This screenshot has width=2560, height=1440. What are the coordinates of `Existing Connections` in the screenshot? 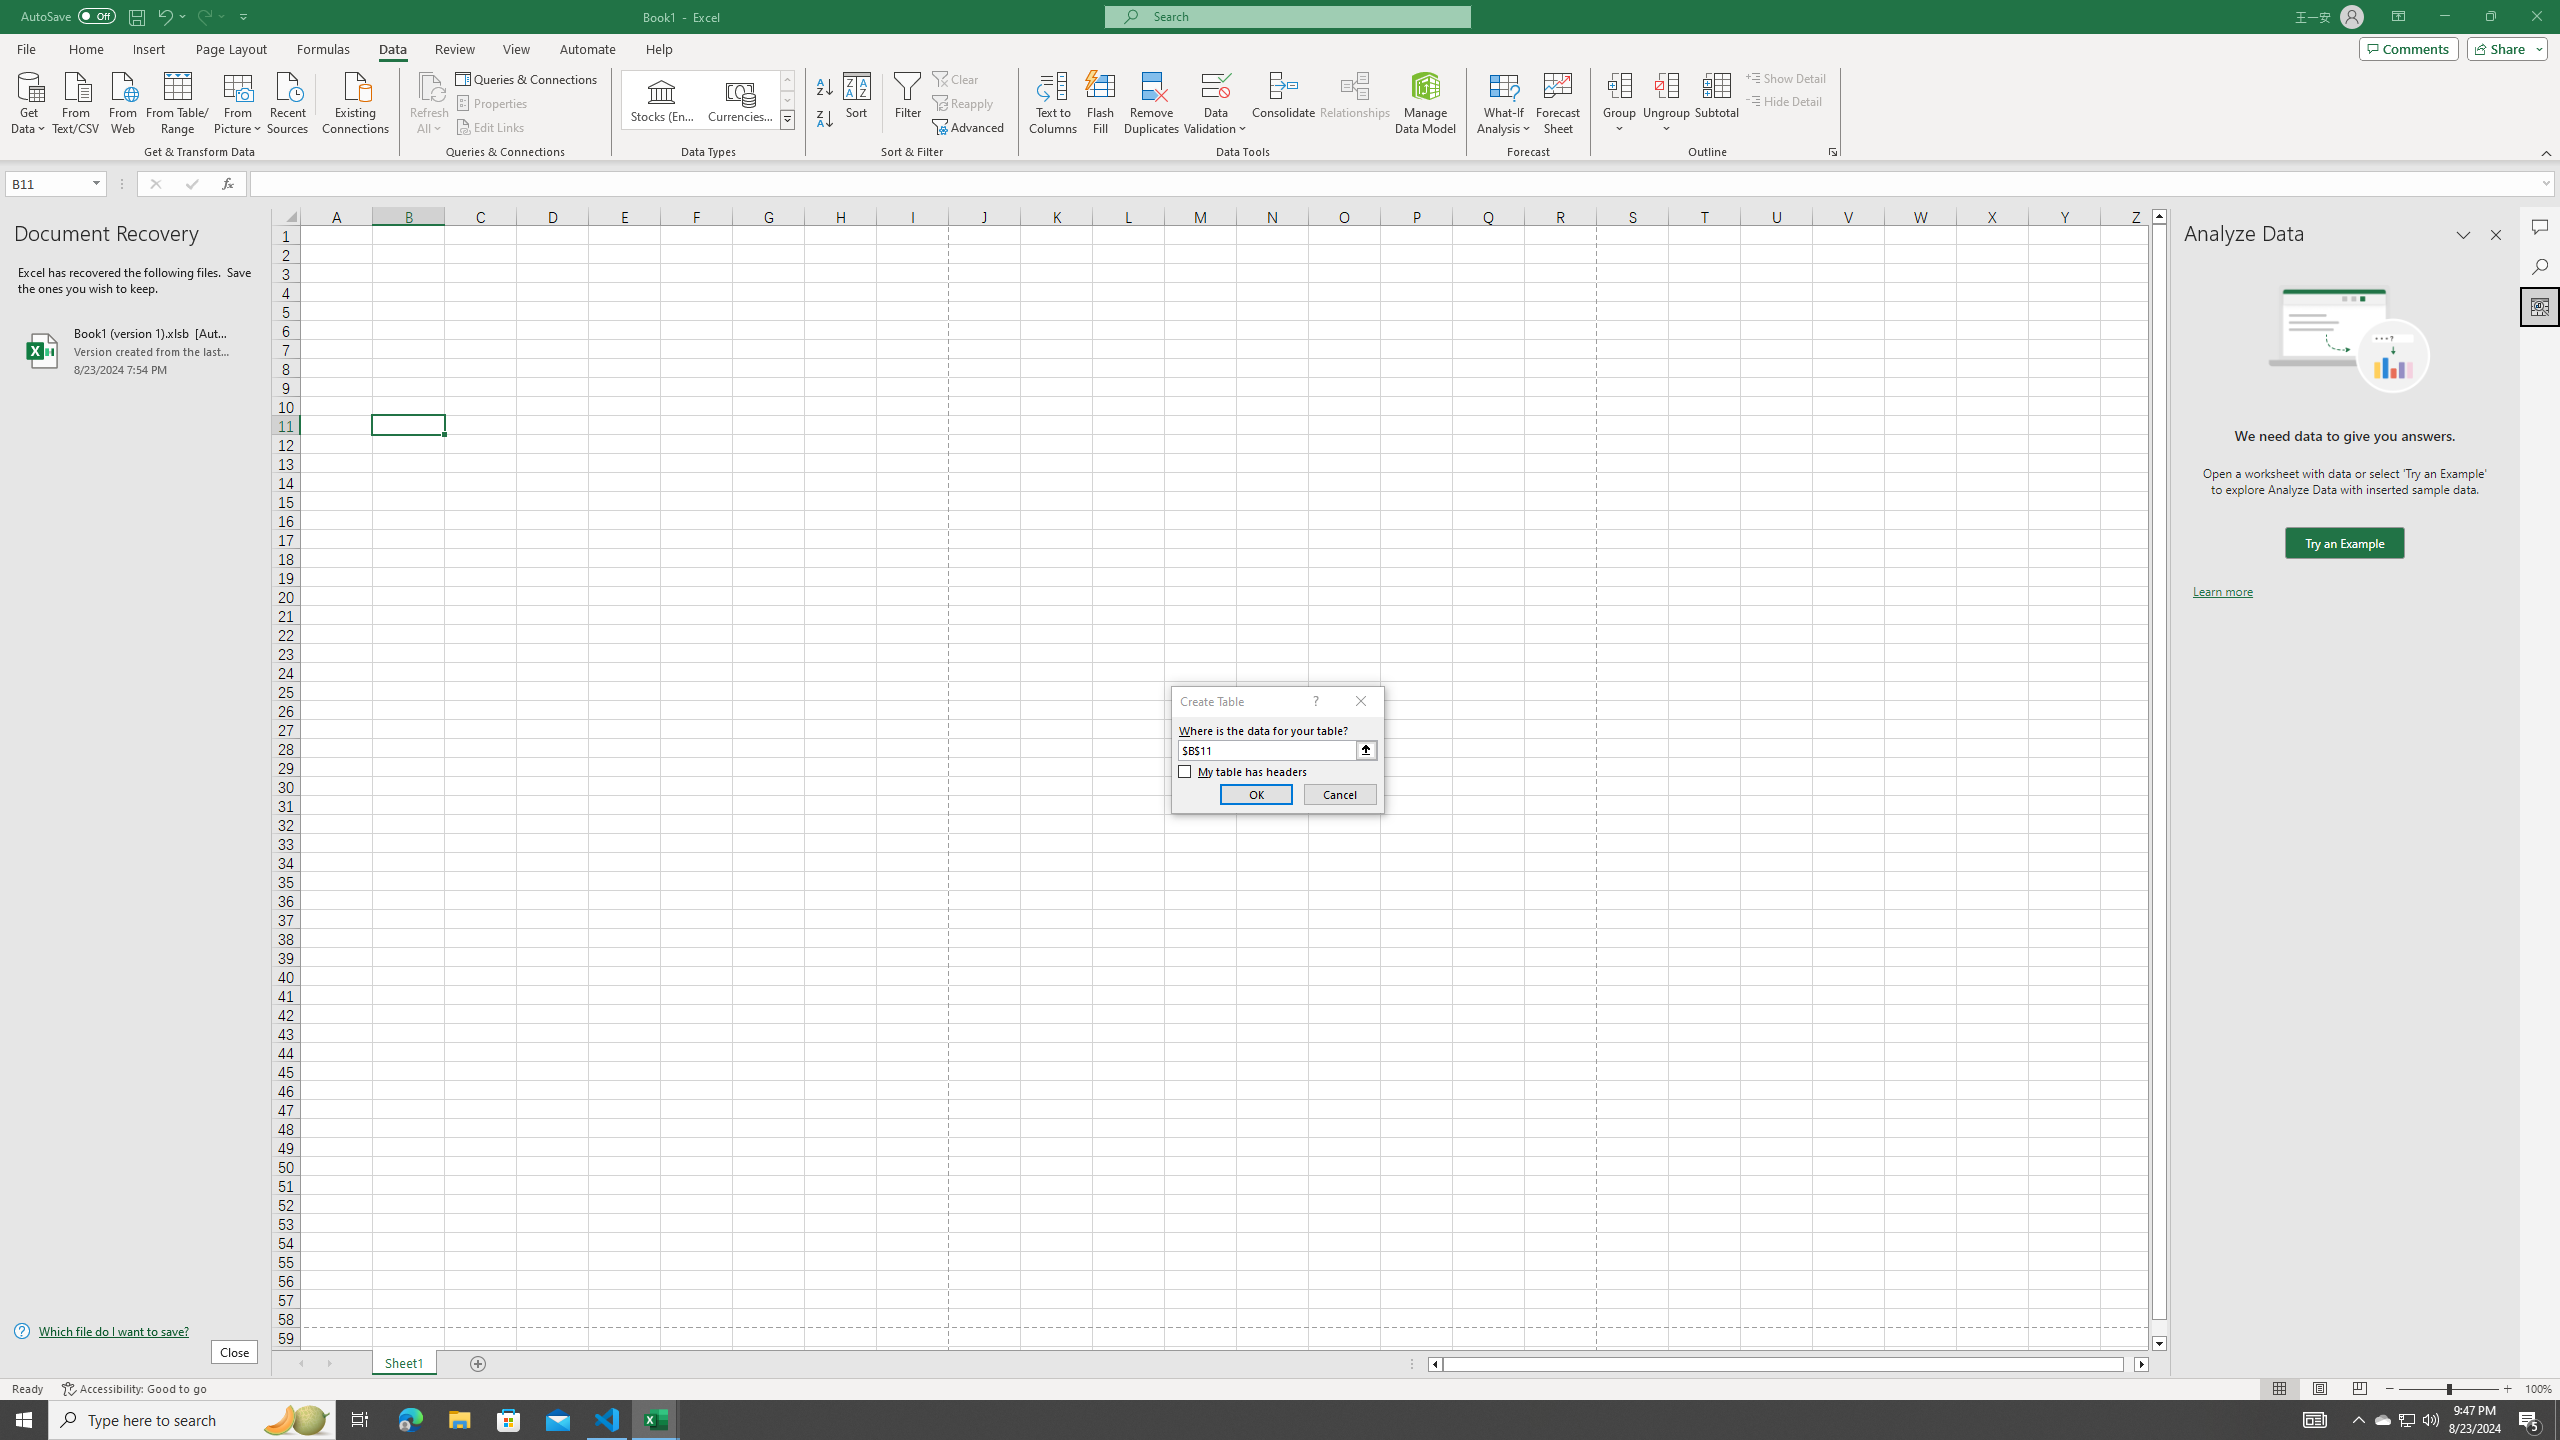 It's located at (356, 101).